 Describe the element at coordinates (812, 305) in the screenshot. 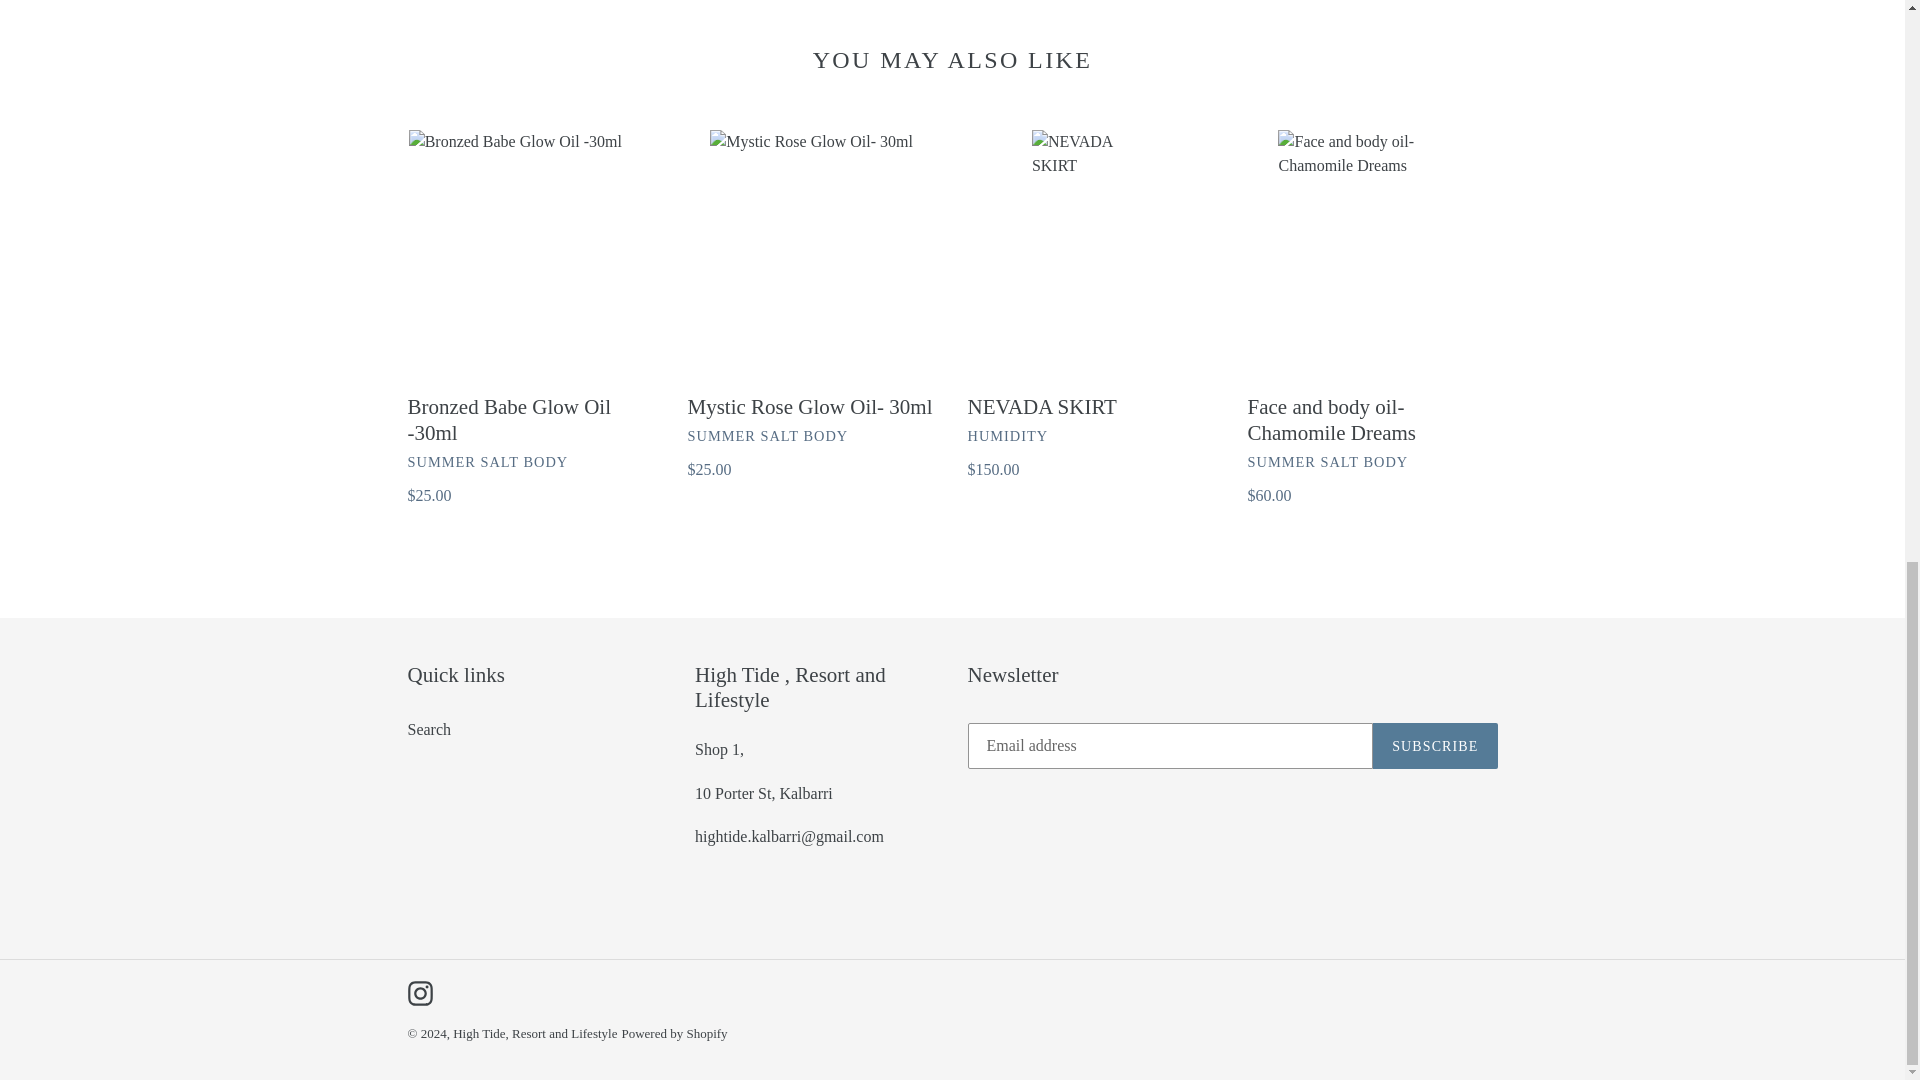

I see `Mystic Rose Glow Oil- 30ml` at that location.